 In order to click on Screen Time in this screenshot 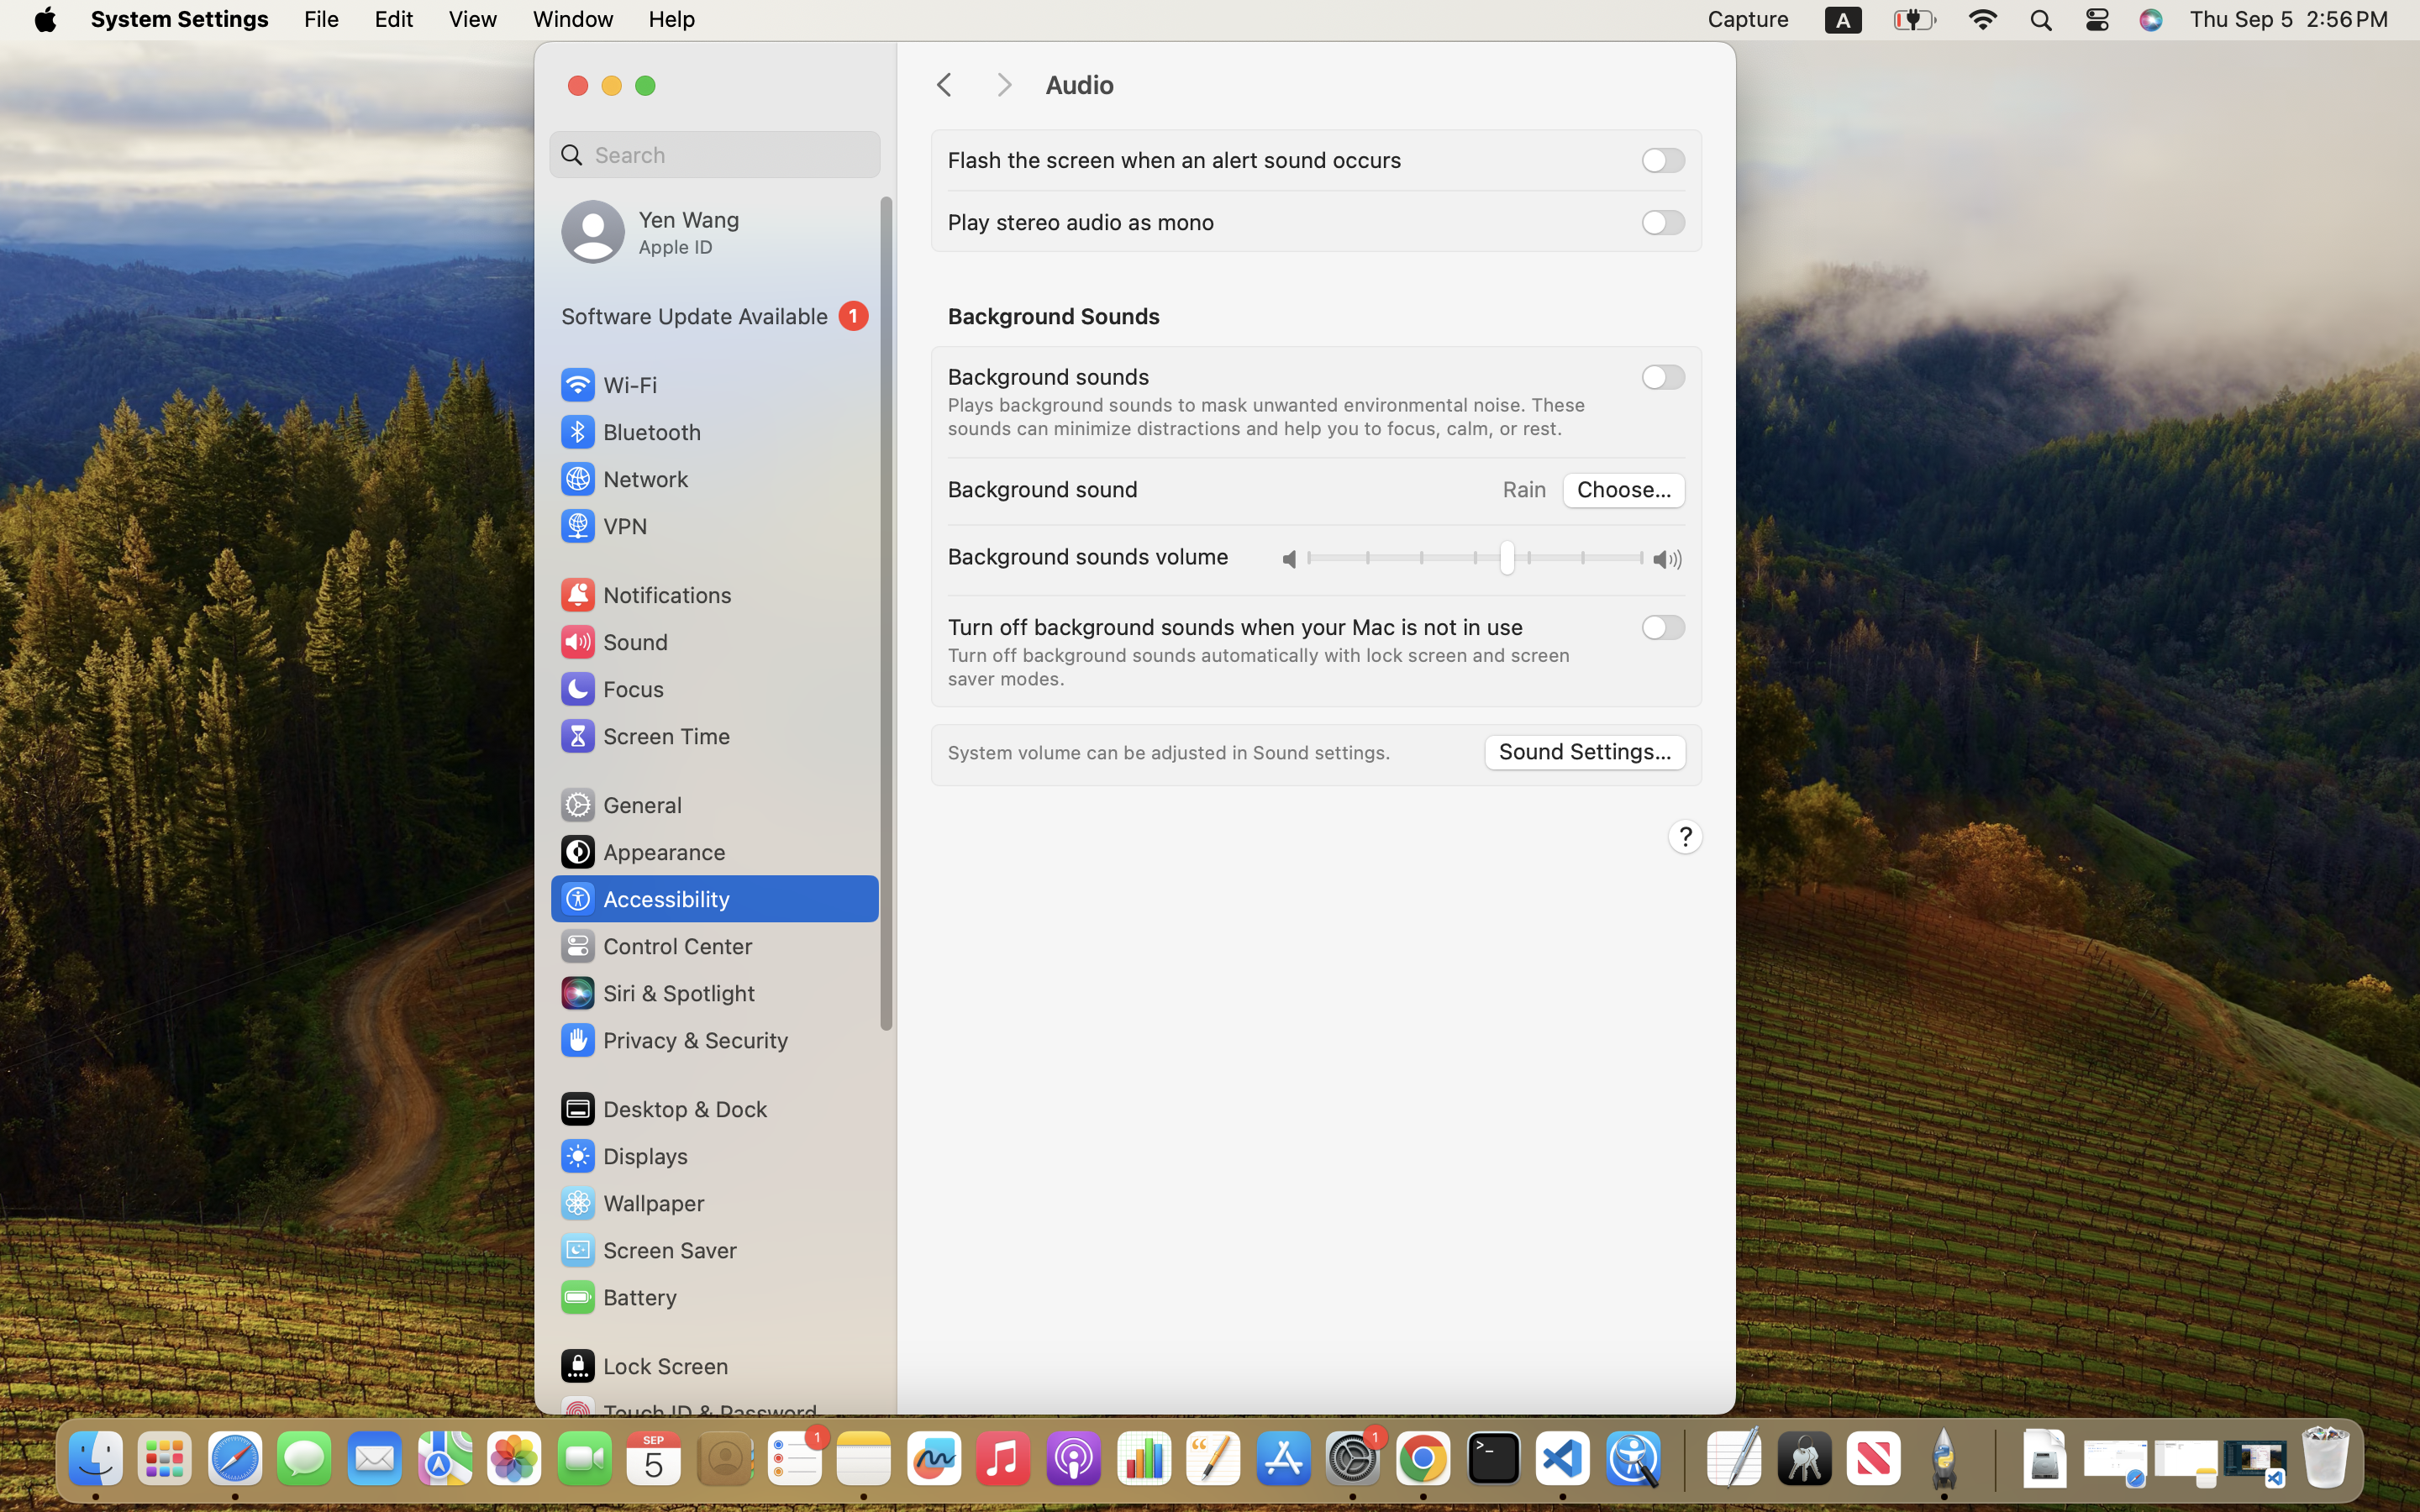, I will do `click(644, 736)`.